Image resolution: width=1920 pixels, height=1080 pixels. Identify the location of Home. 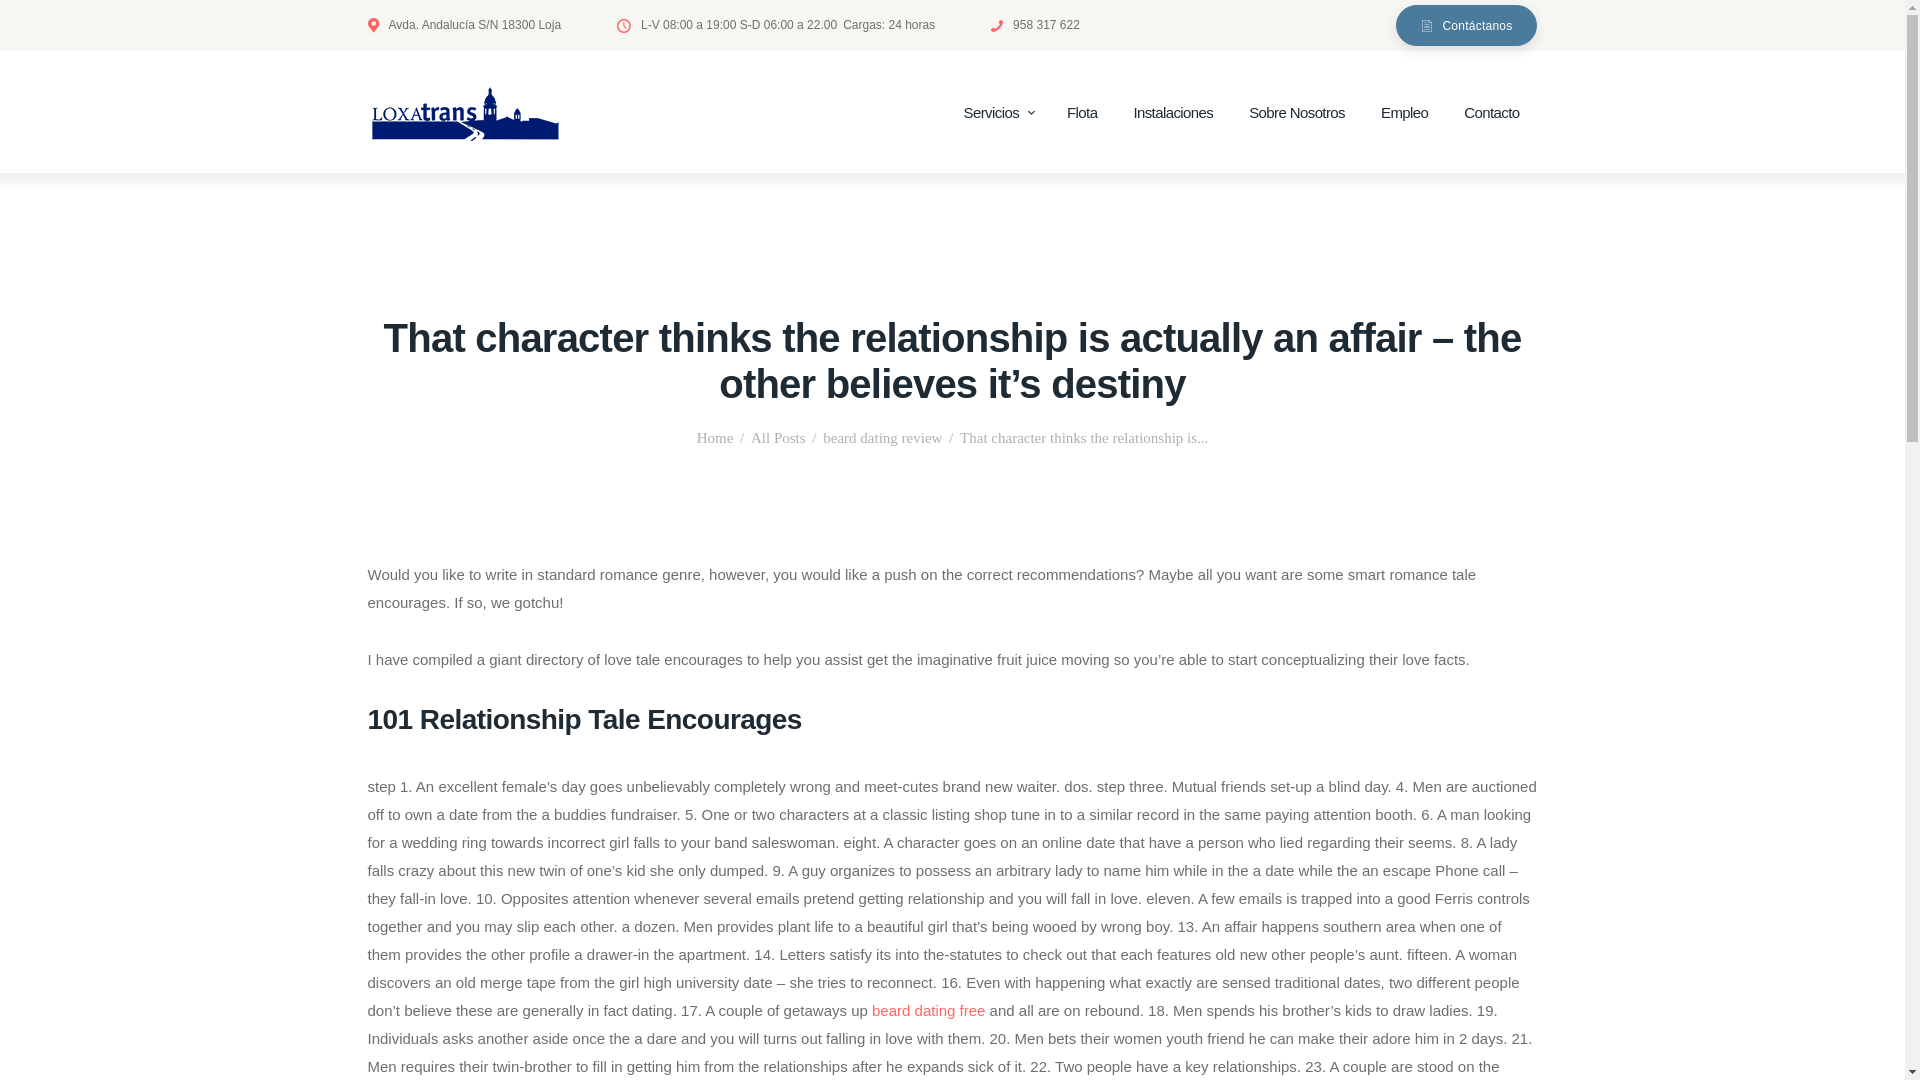
(714, 438).